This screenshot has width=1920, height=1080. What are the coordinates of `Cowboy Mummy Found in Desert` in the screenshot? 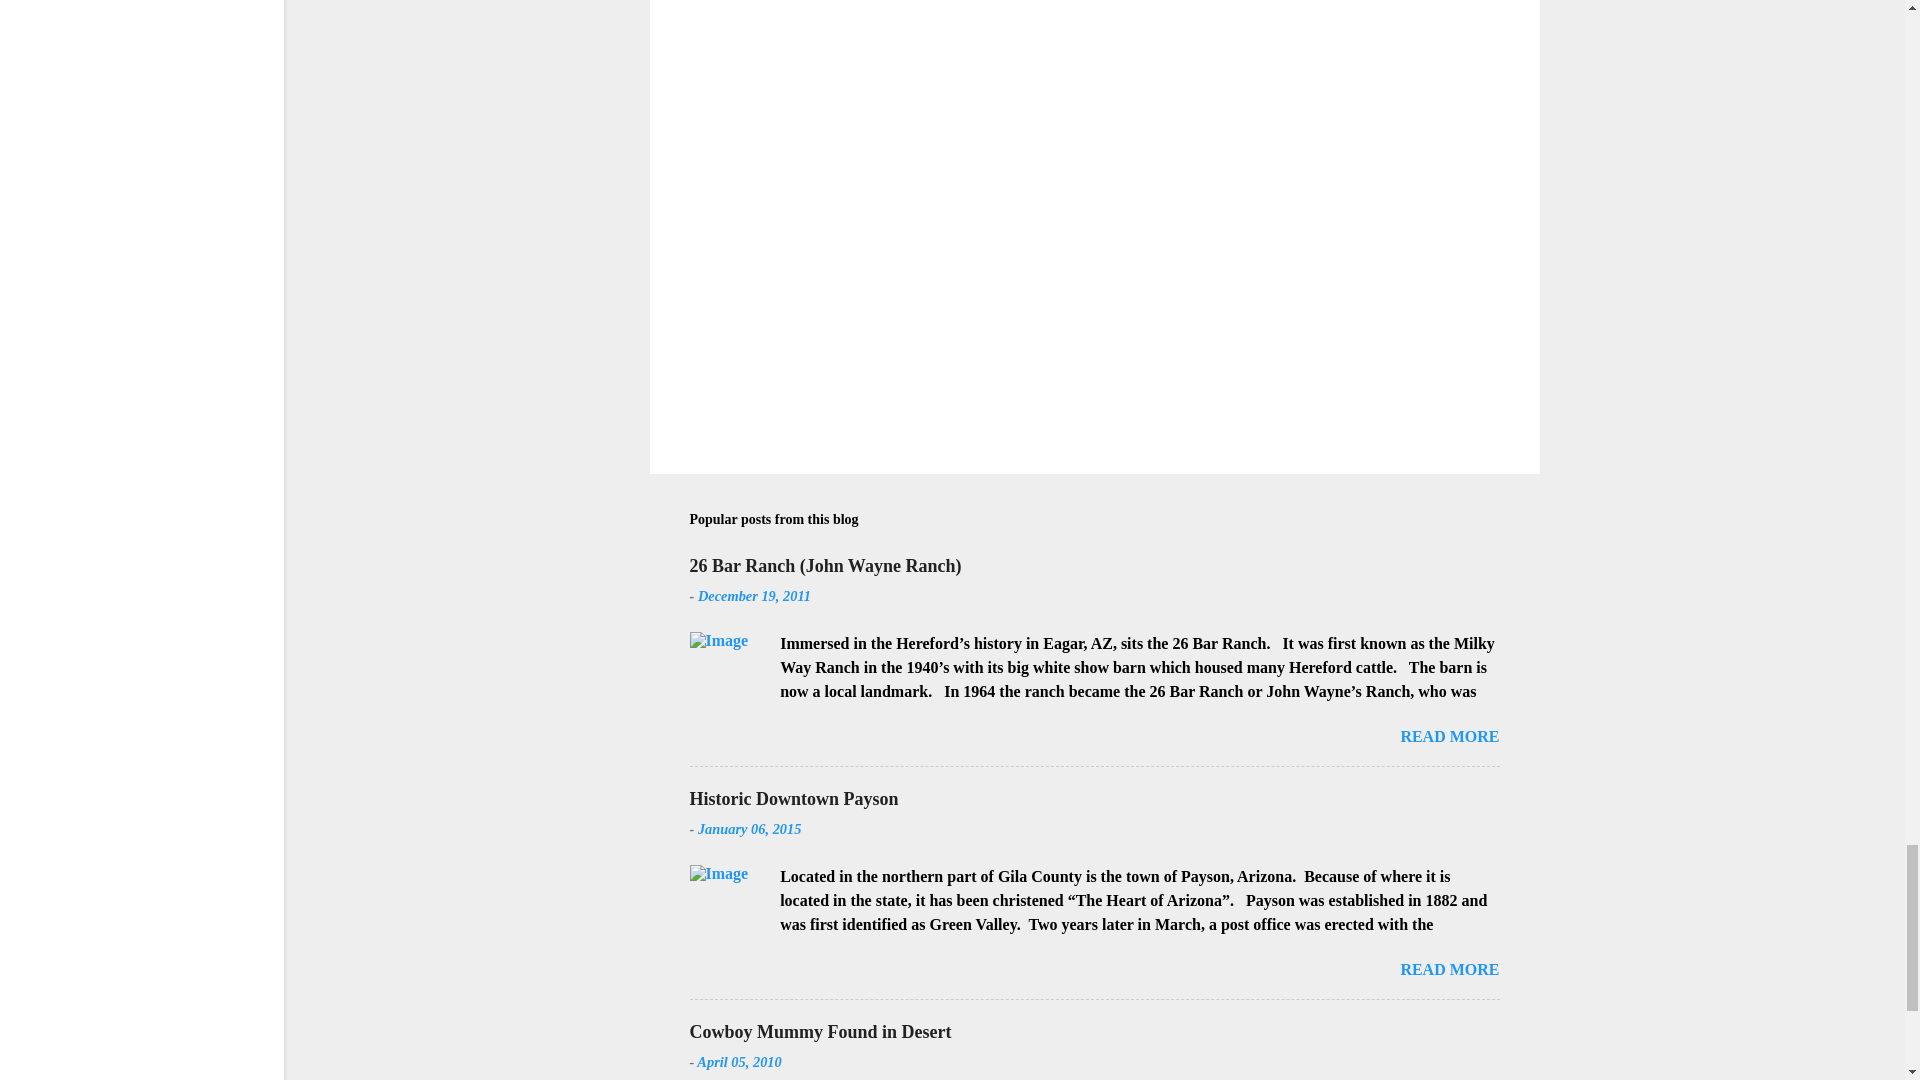 It's located at (820, 1032).